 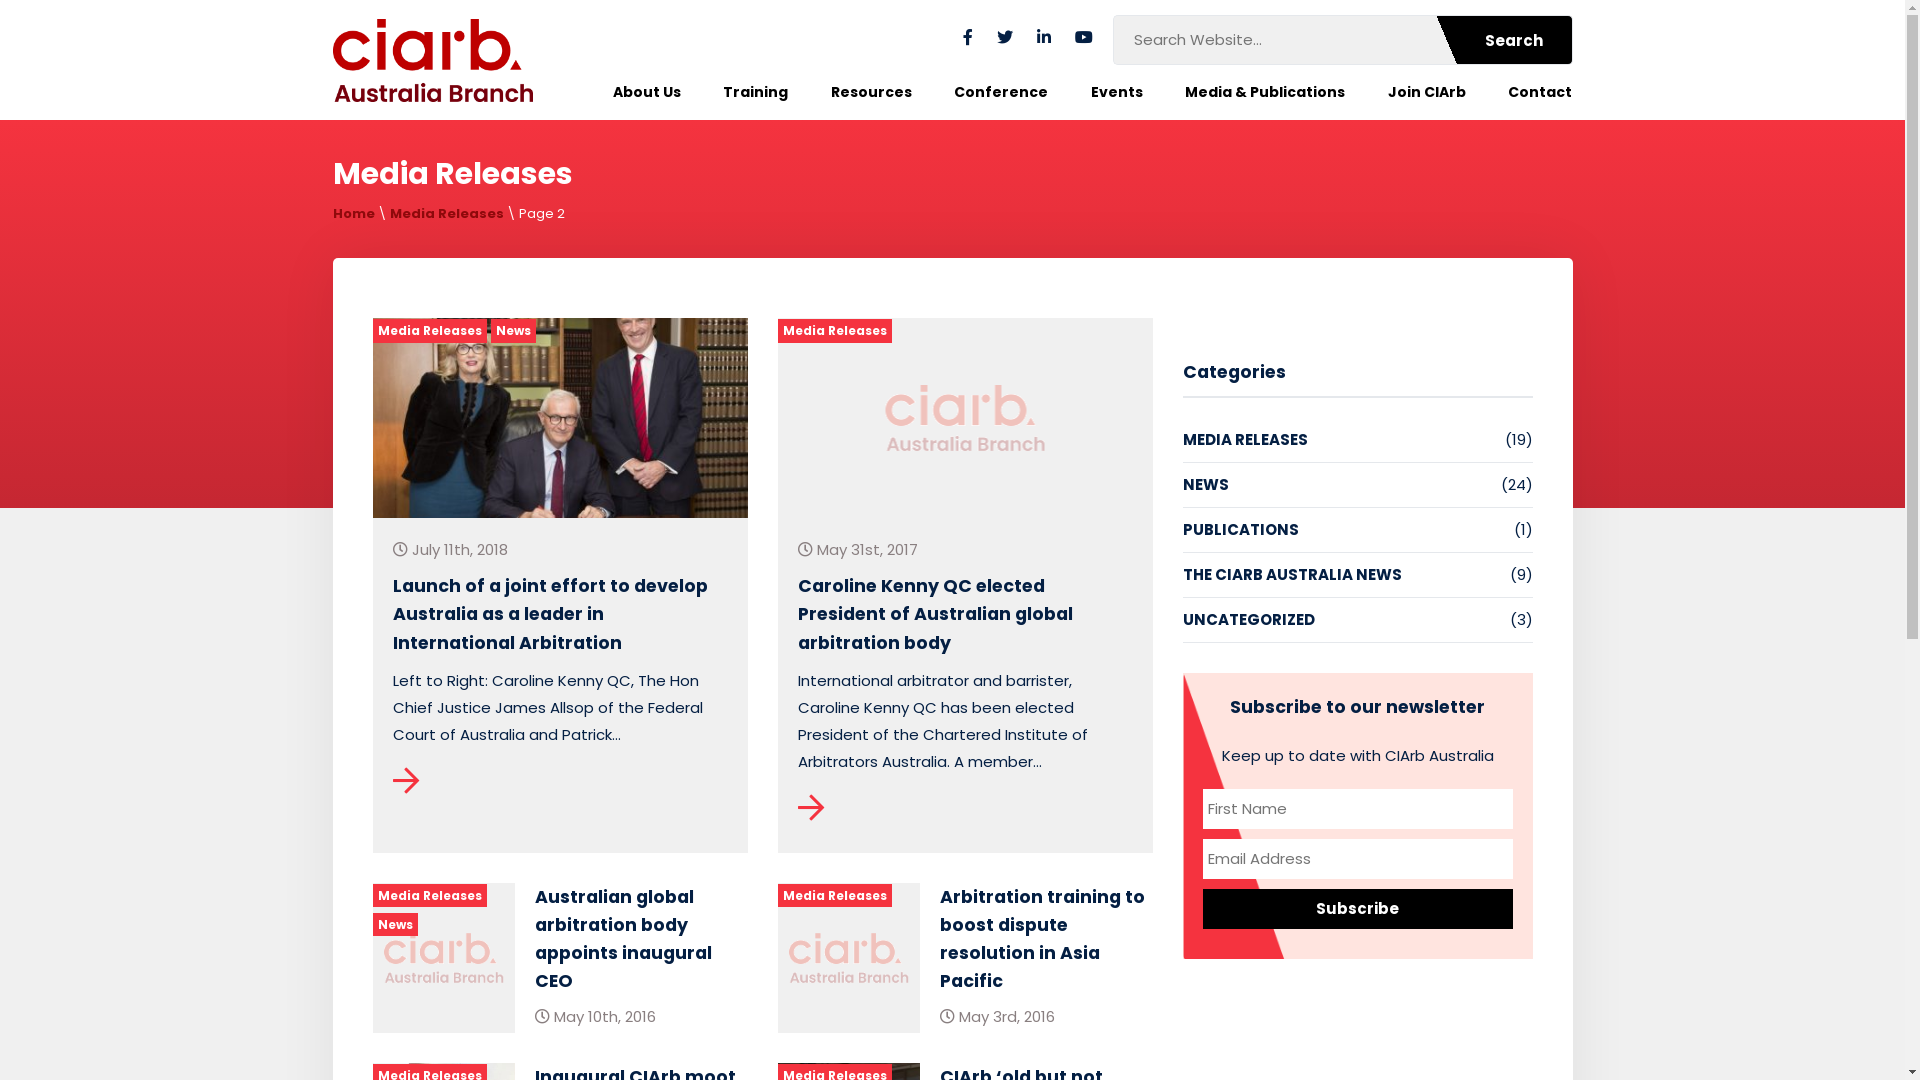 I want to click on Search, so click(x=1497, y=40).